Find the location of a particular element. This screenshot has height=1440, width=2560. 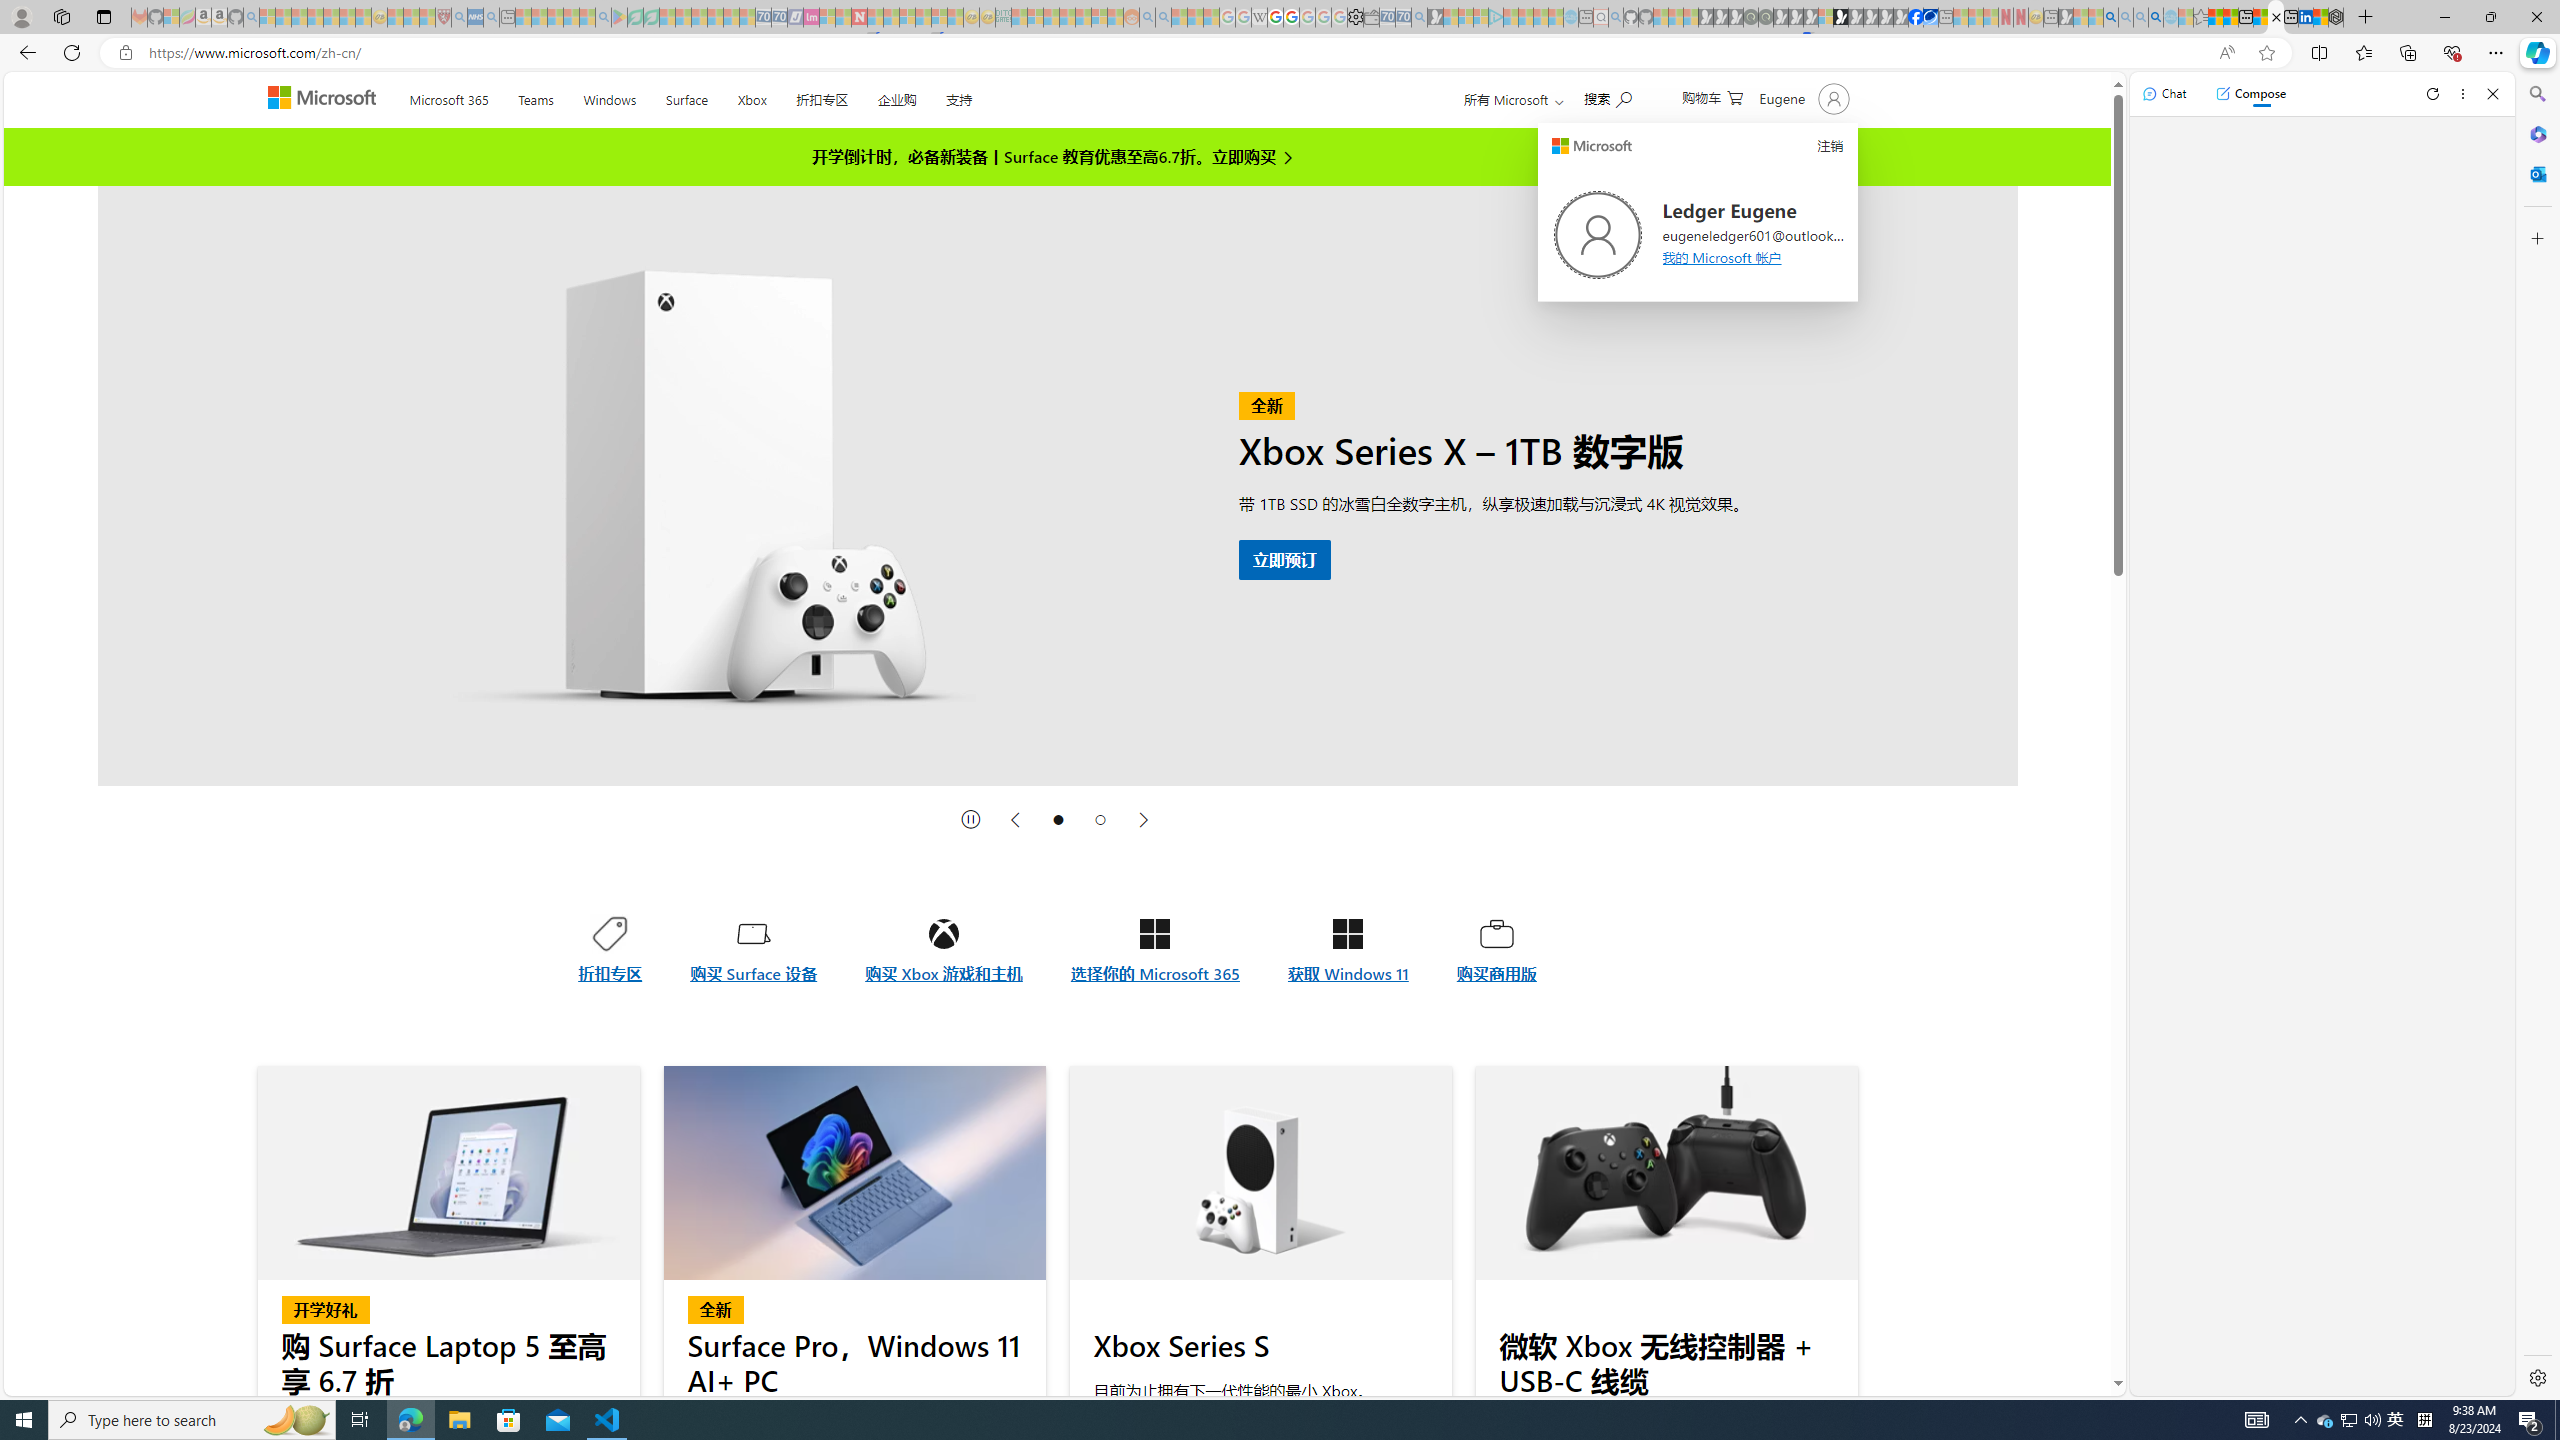

Trusted Community Engagement and Contributions | Guidelines is located at coordinates (875, 17).